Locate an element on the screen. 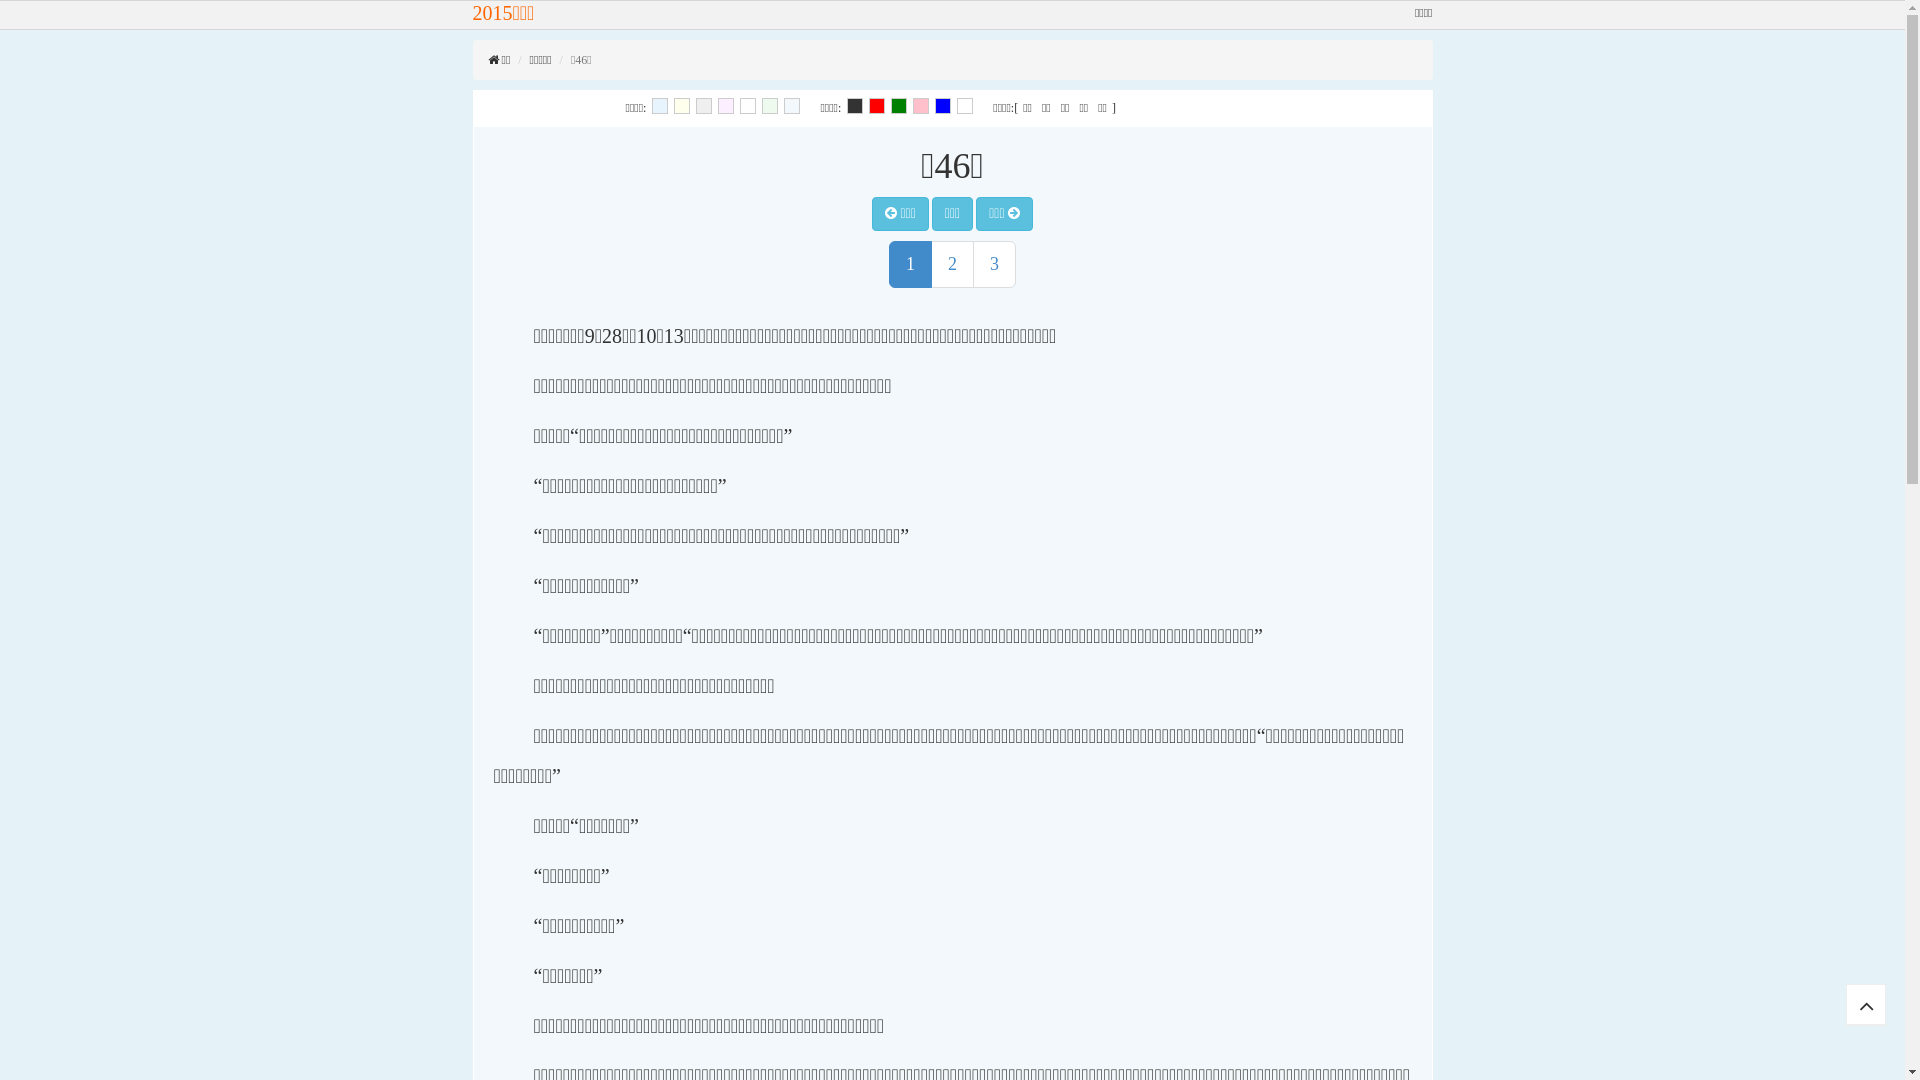 The height and width of the screenshot is (1080, 1920). 1 is located at coordinates (910, 265).